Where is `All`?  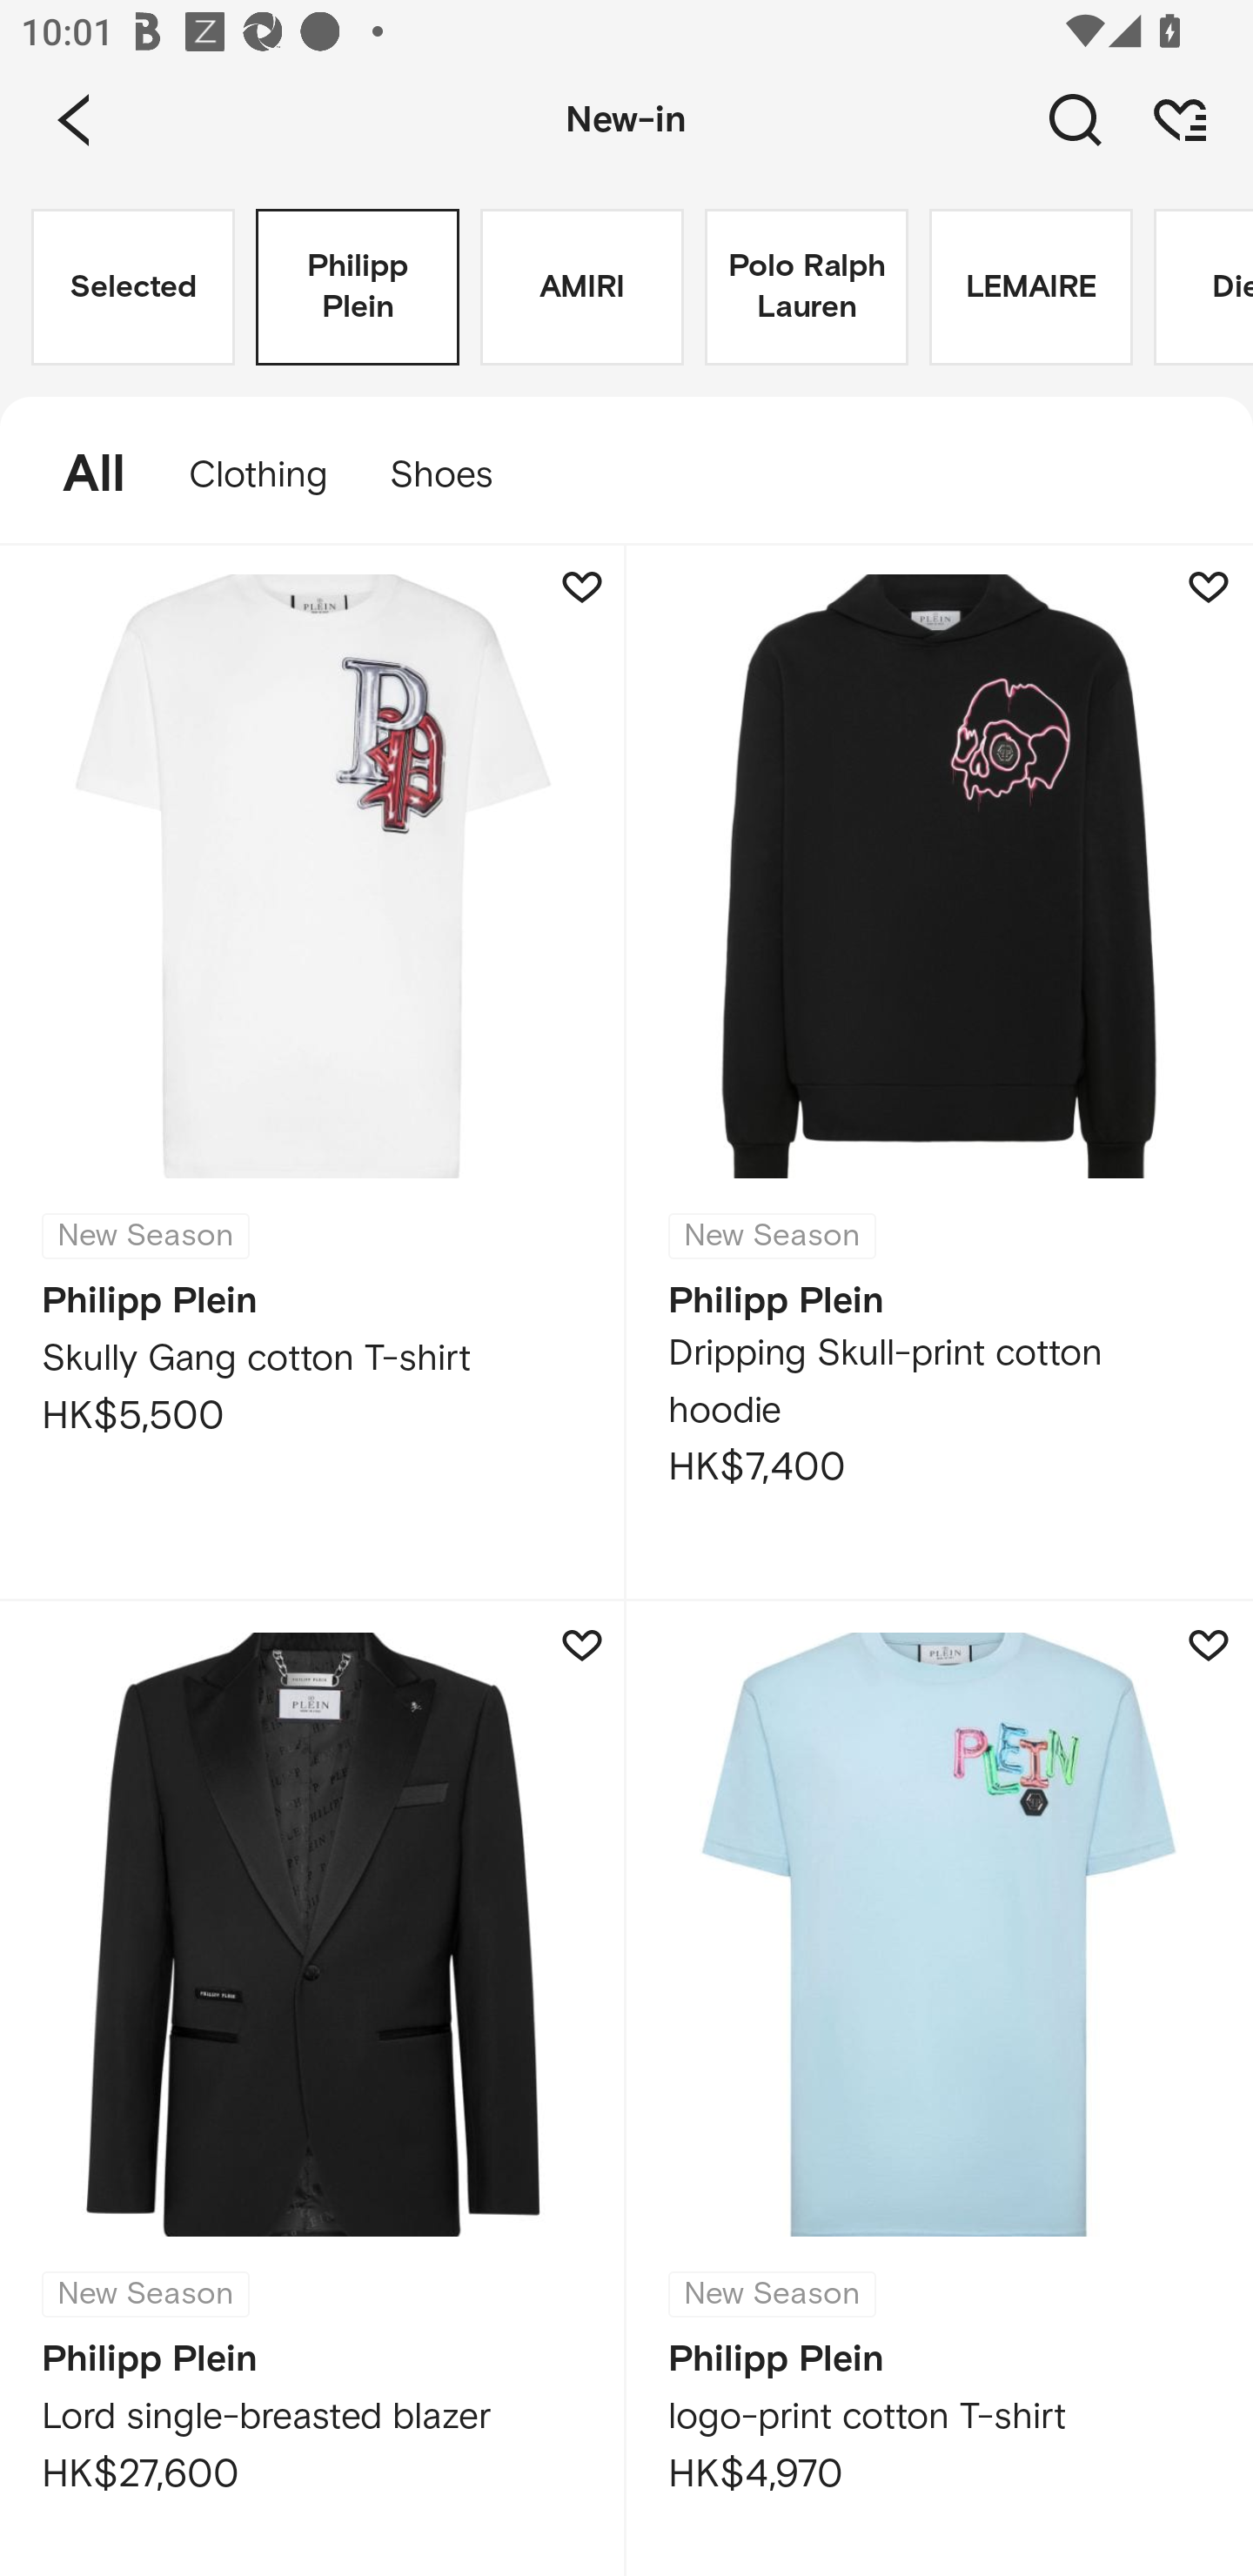 All is located at coordinates (78, 475).